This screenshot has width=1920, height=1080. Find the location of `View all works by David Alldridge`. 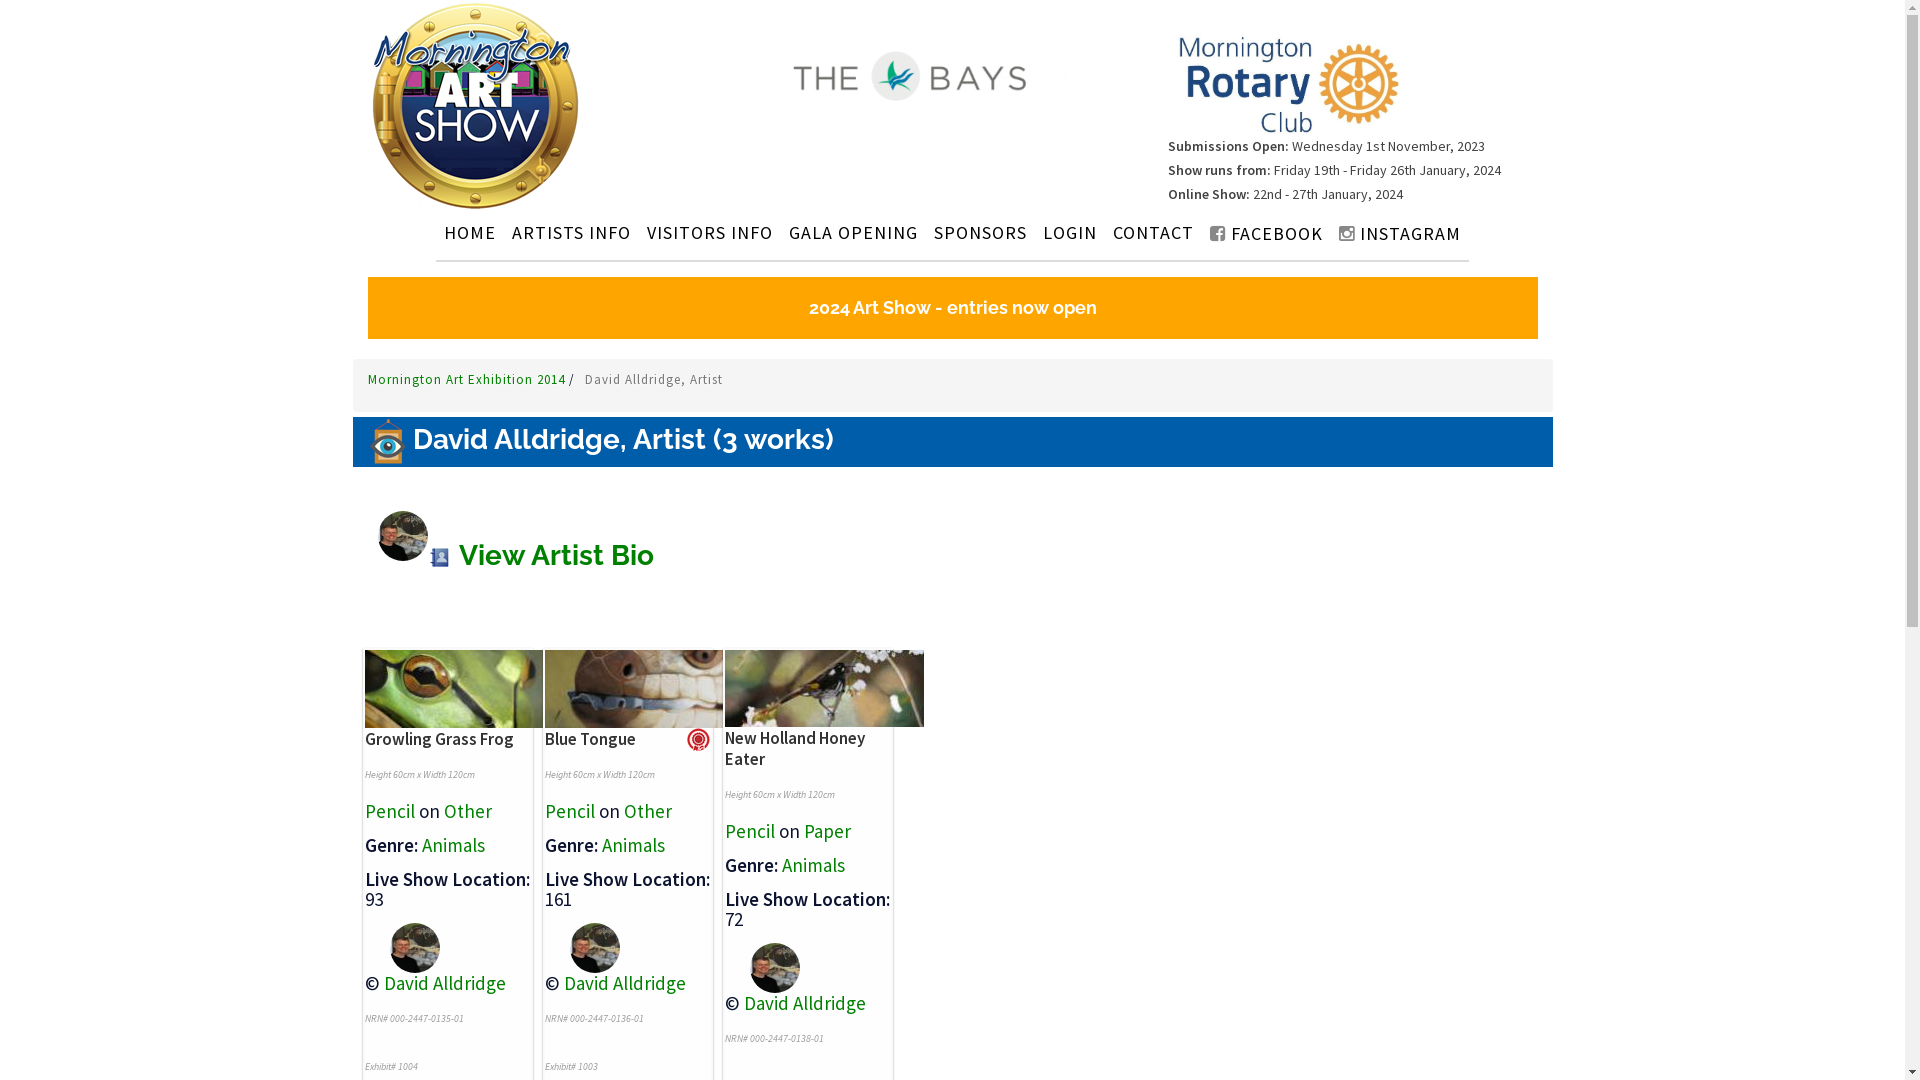

View all works by David Alldridge is located at coordinates (762, 966).